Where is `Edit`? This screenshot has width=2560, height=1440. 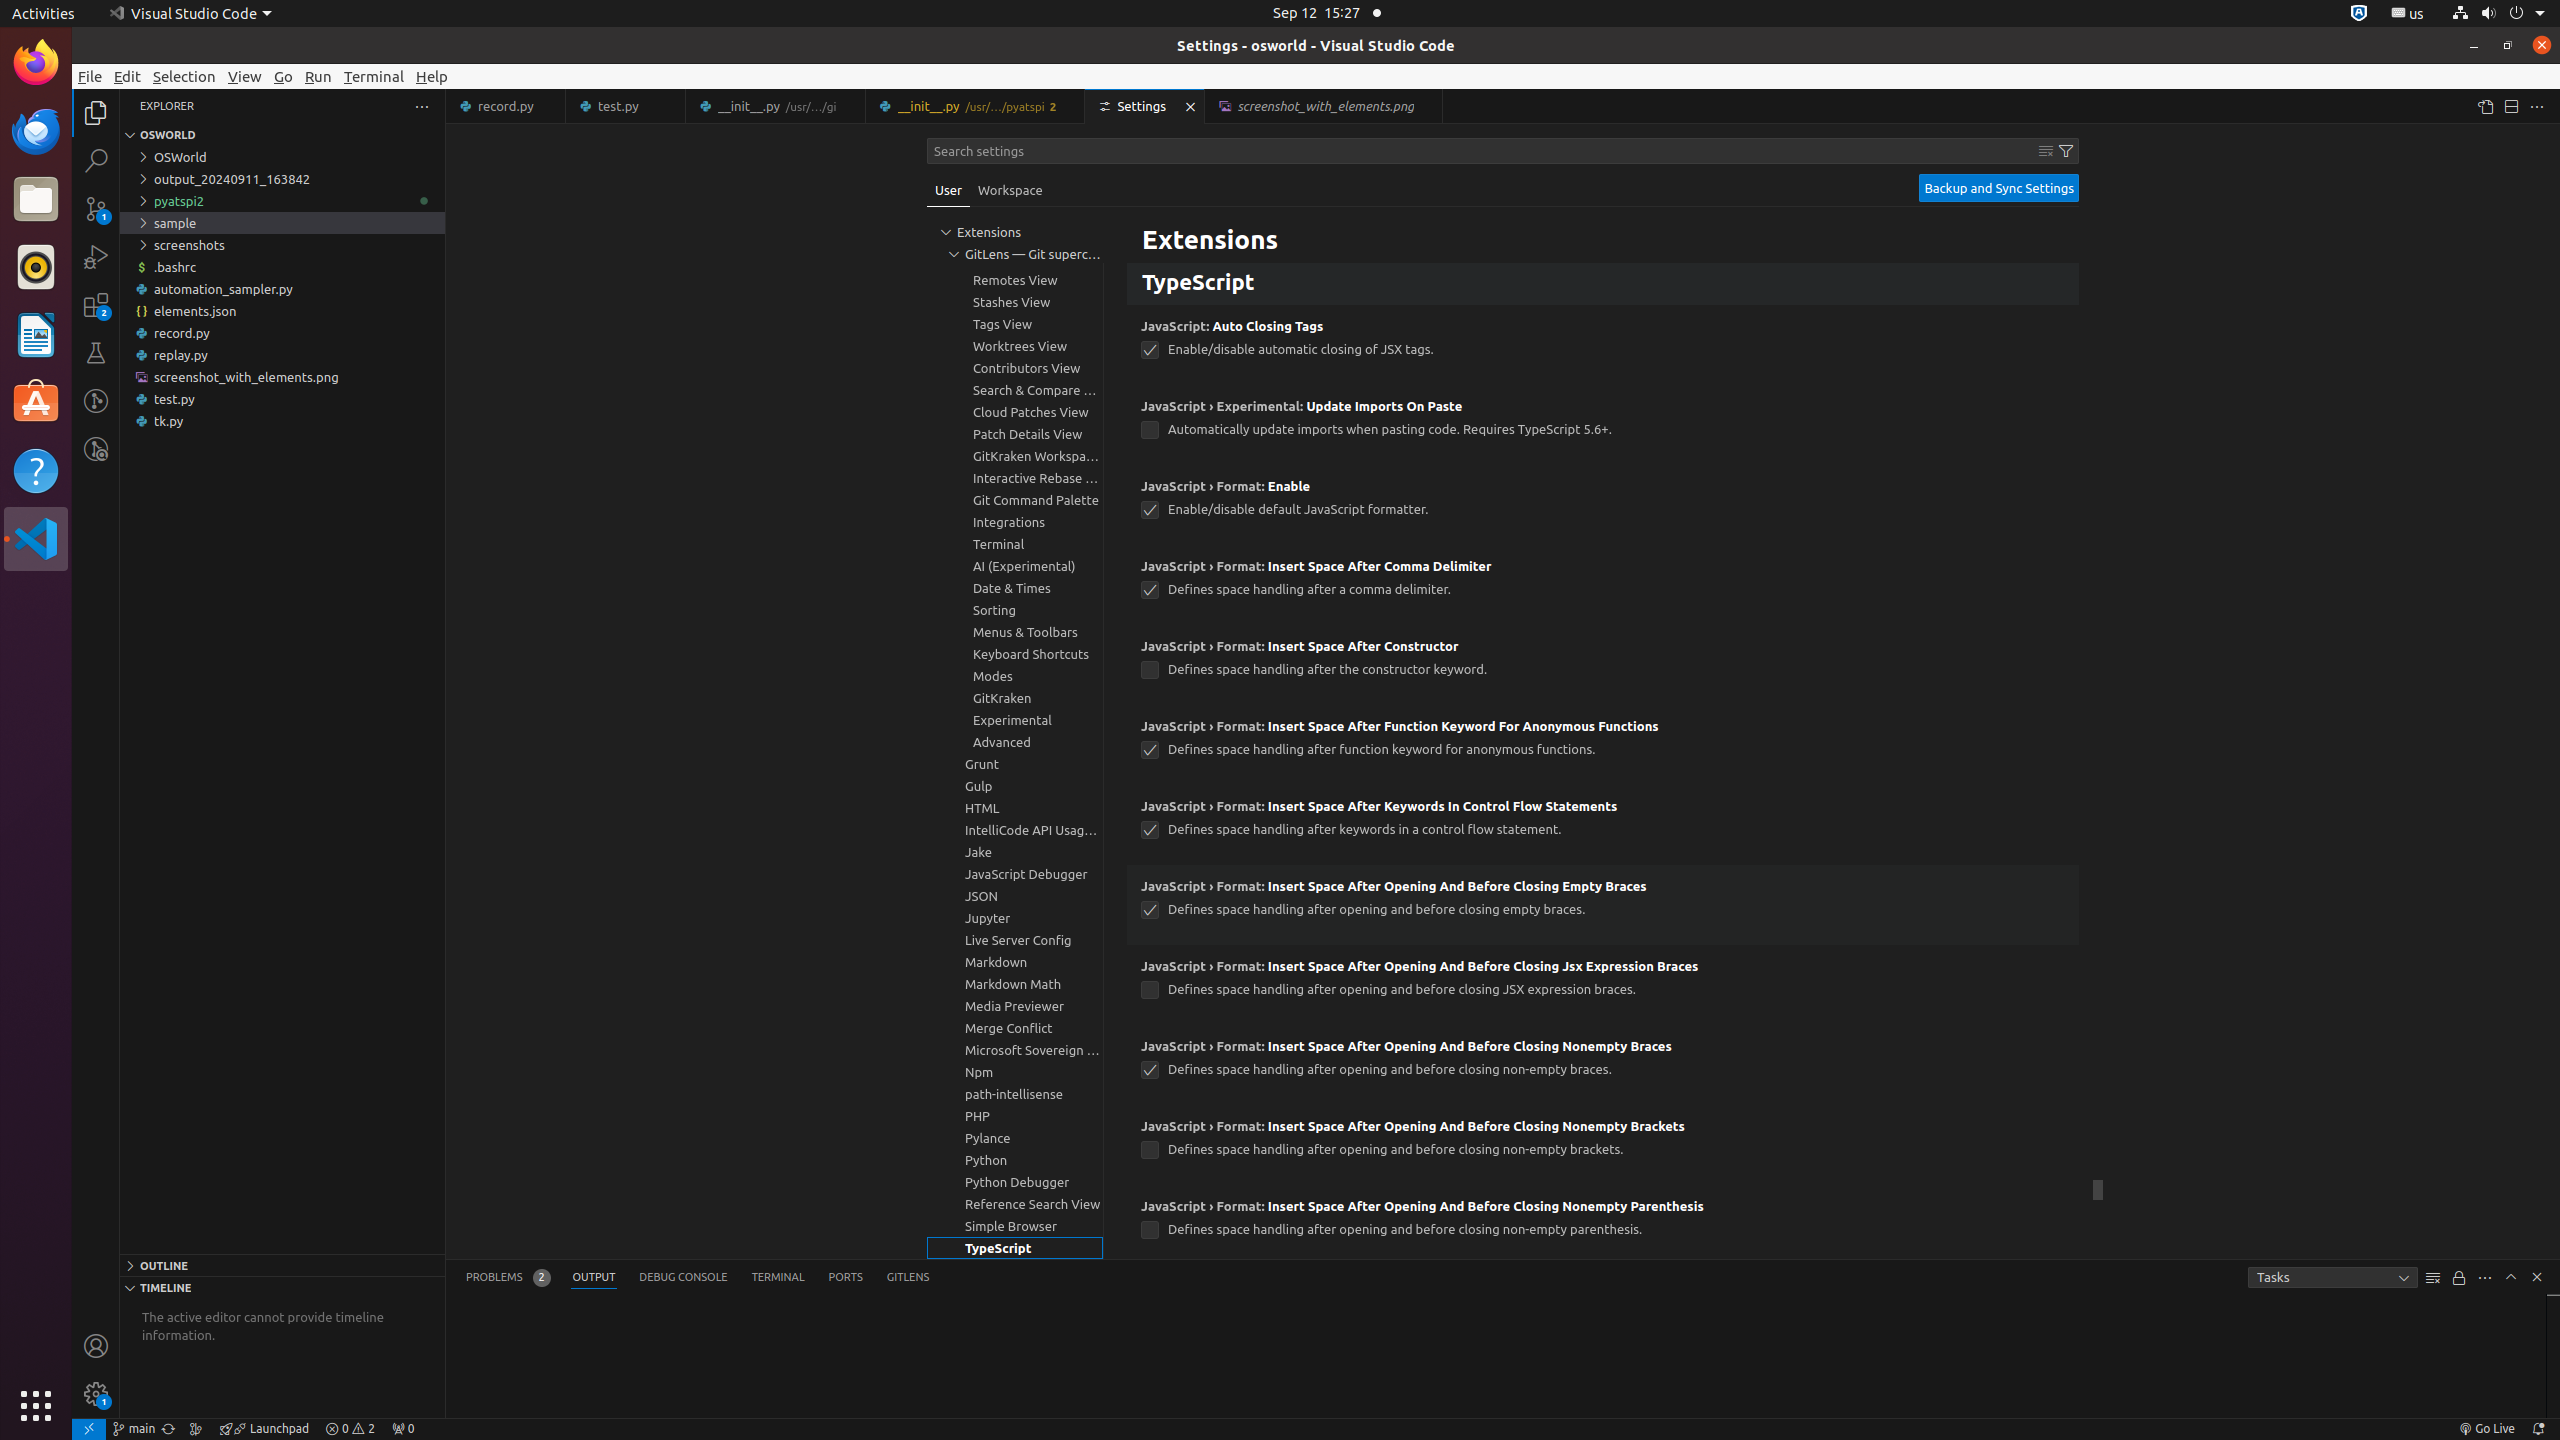
Edit is located at coordinates (128, 76).